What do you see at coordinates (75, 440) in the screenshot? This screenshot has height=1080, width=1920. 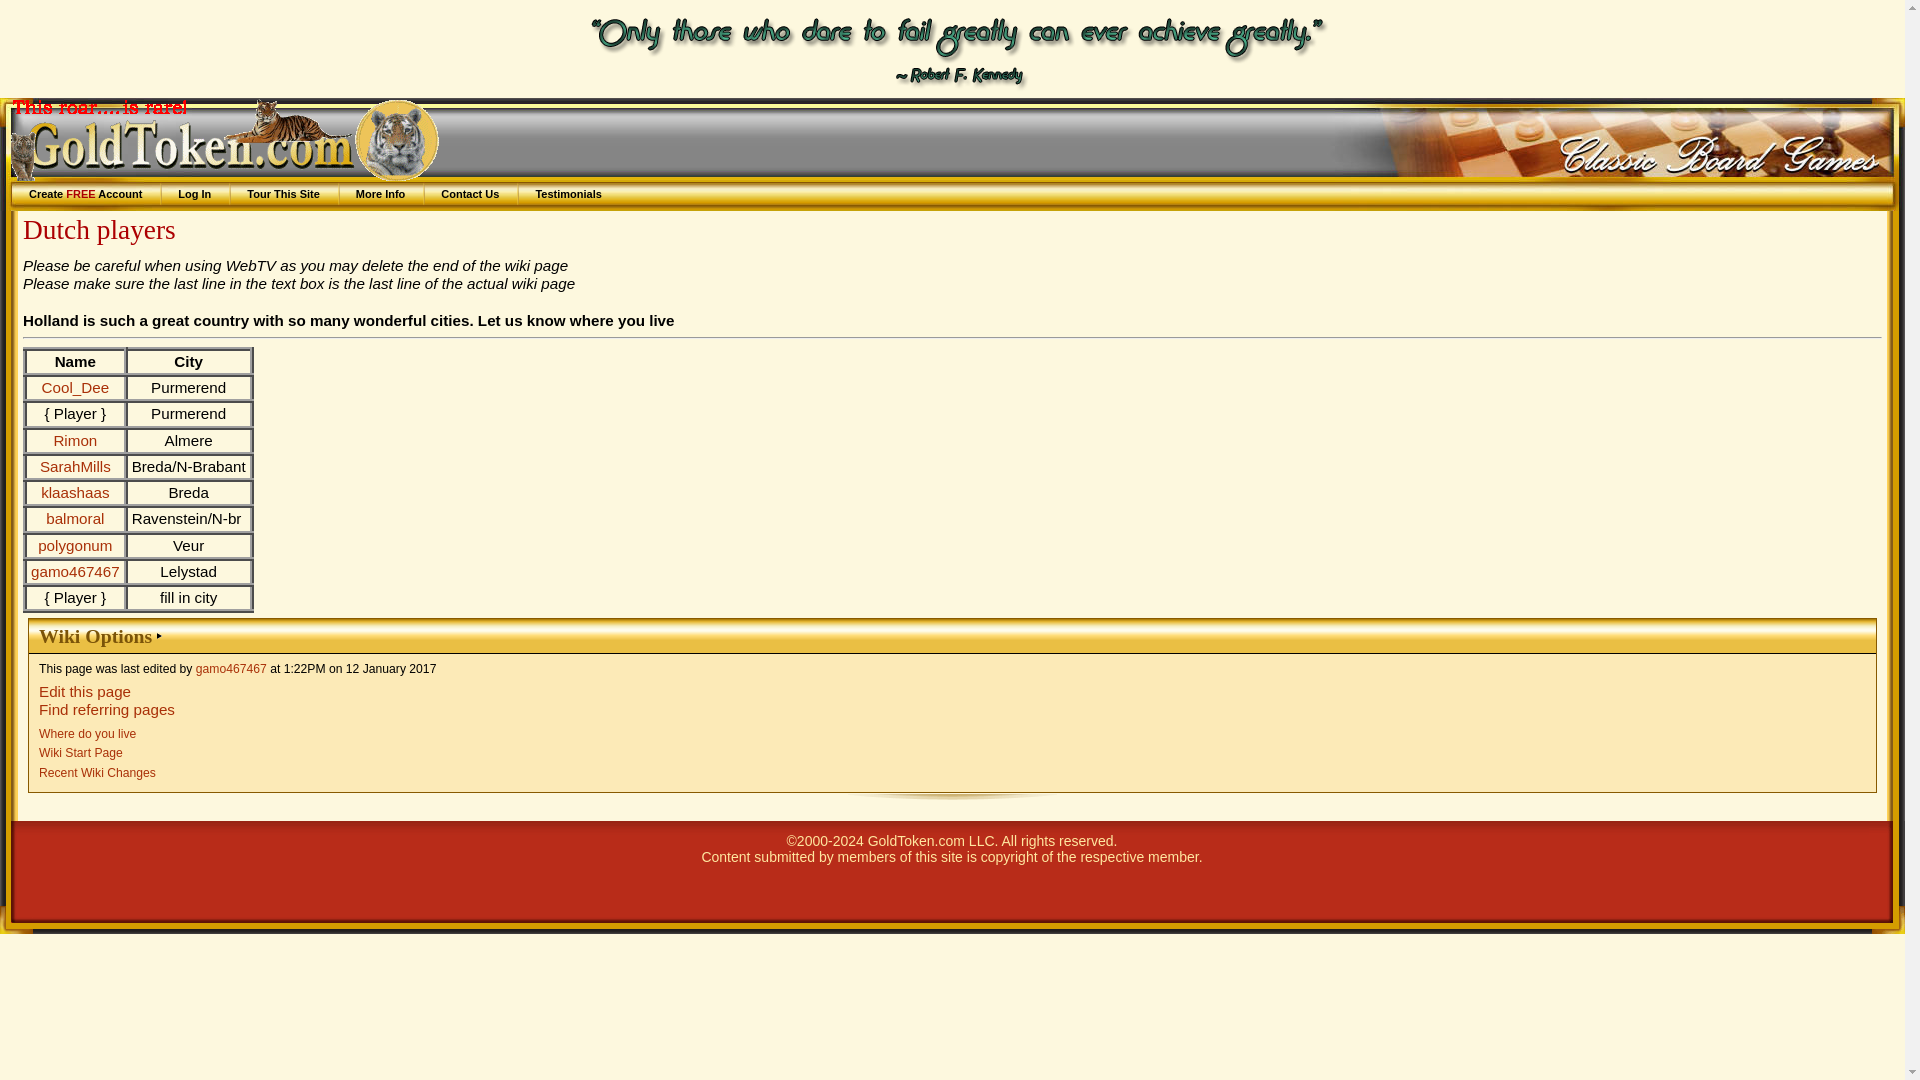 I see `Rimon` at bounding box center [75, 440].